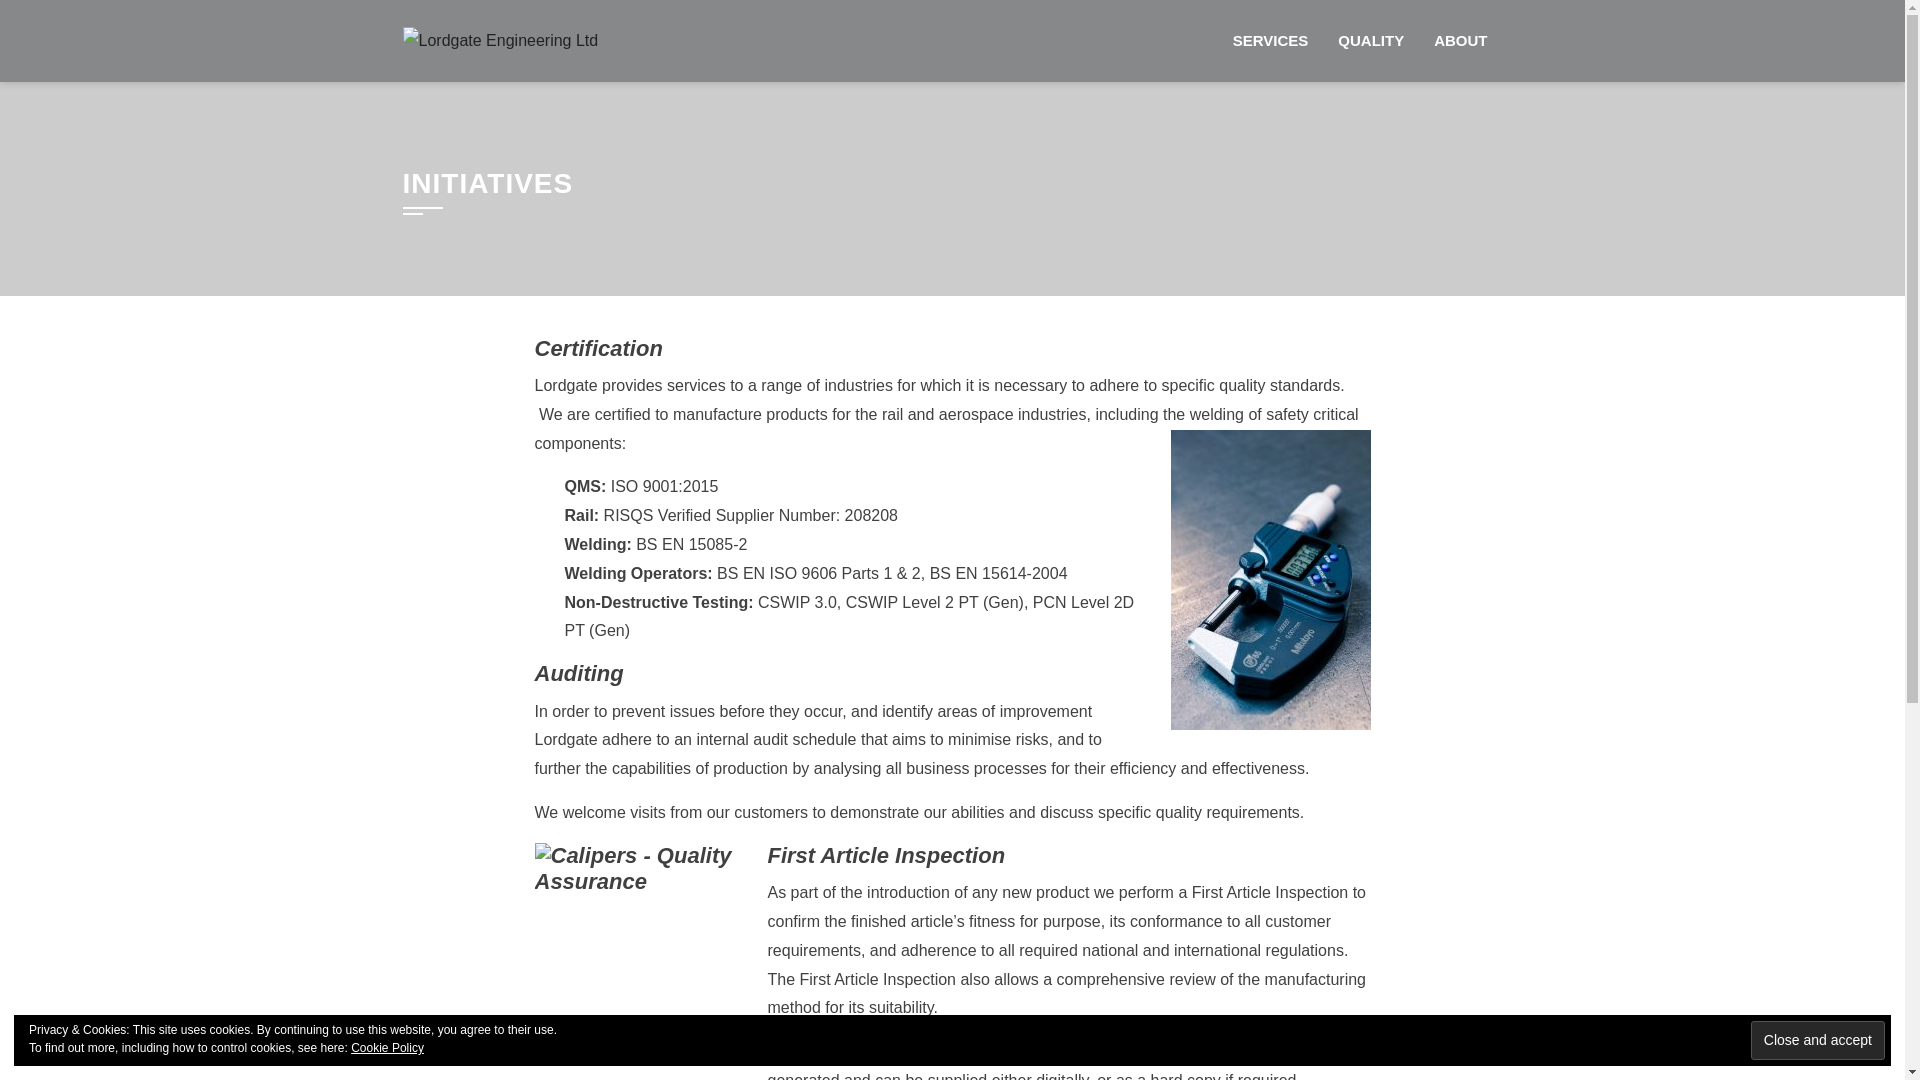 This screenshot has width=1920, height=1080. What do you see at coordinates (1370, 41) in the screenshot?
I see `QUALITY` at bounding box center [1370, 41].